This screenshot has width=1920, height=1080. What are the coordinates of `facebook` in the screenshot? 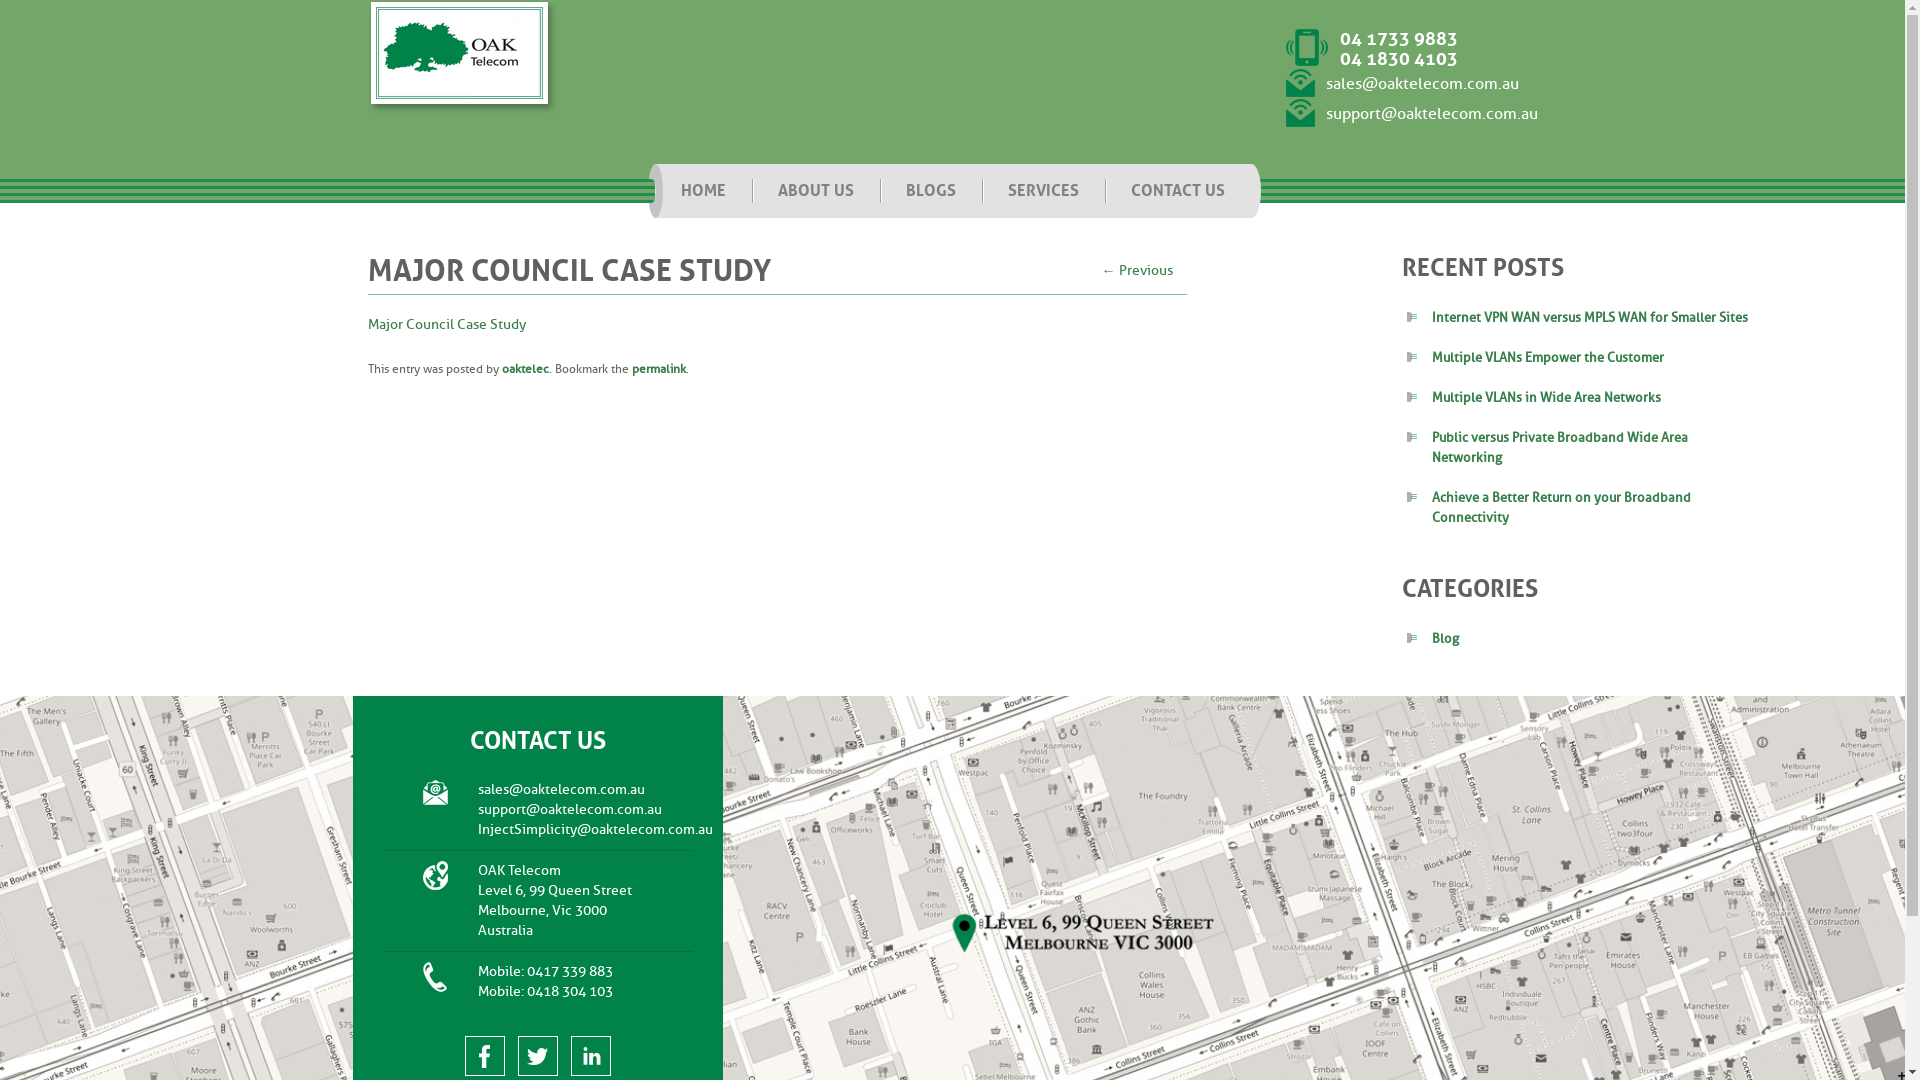 It's located at (484, 1056).